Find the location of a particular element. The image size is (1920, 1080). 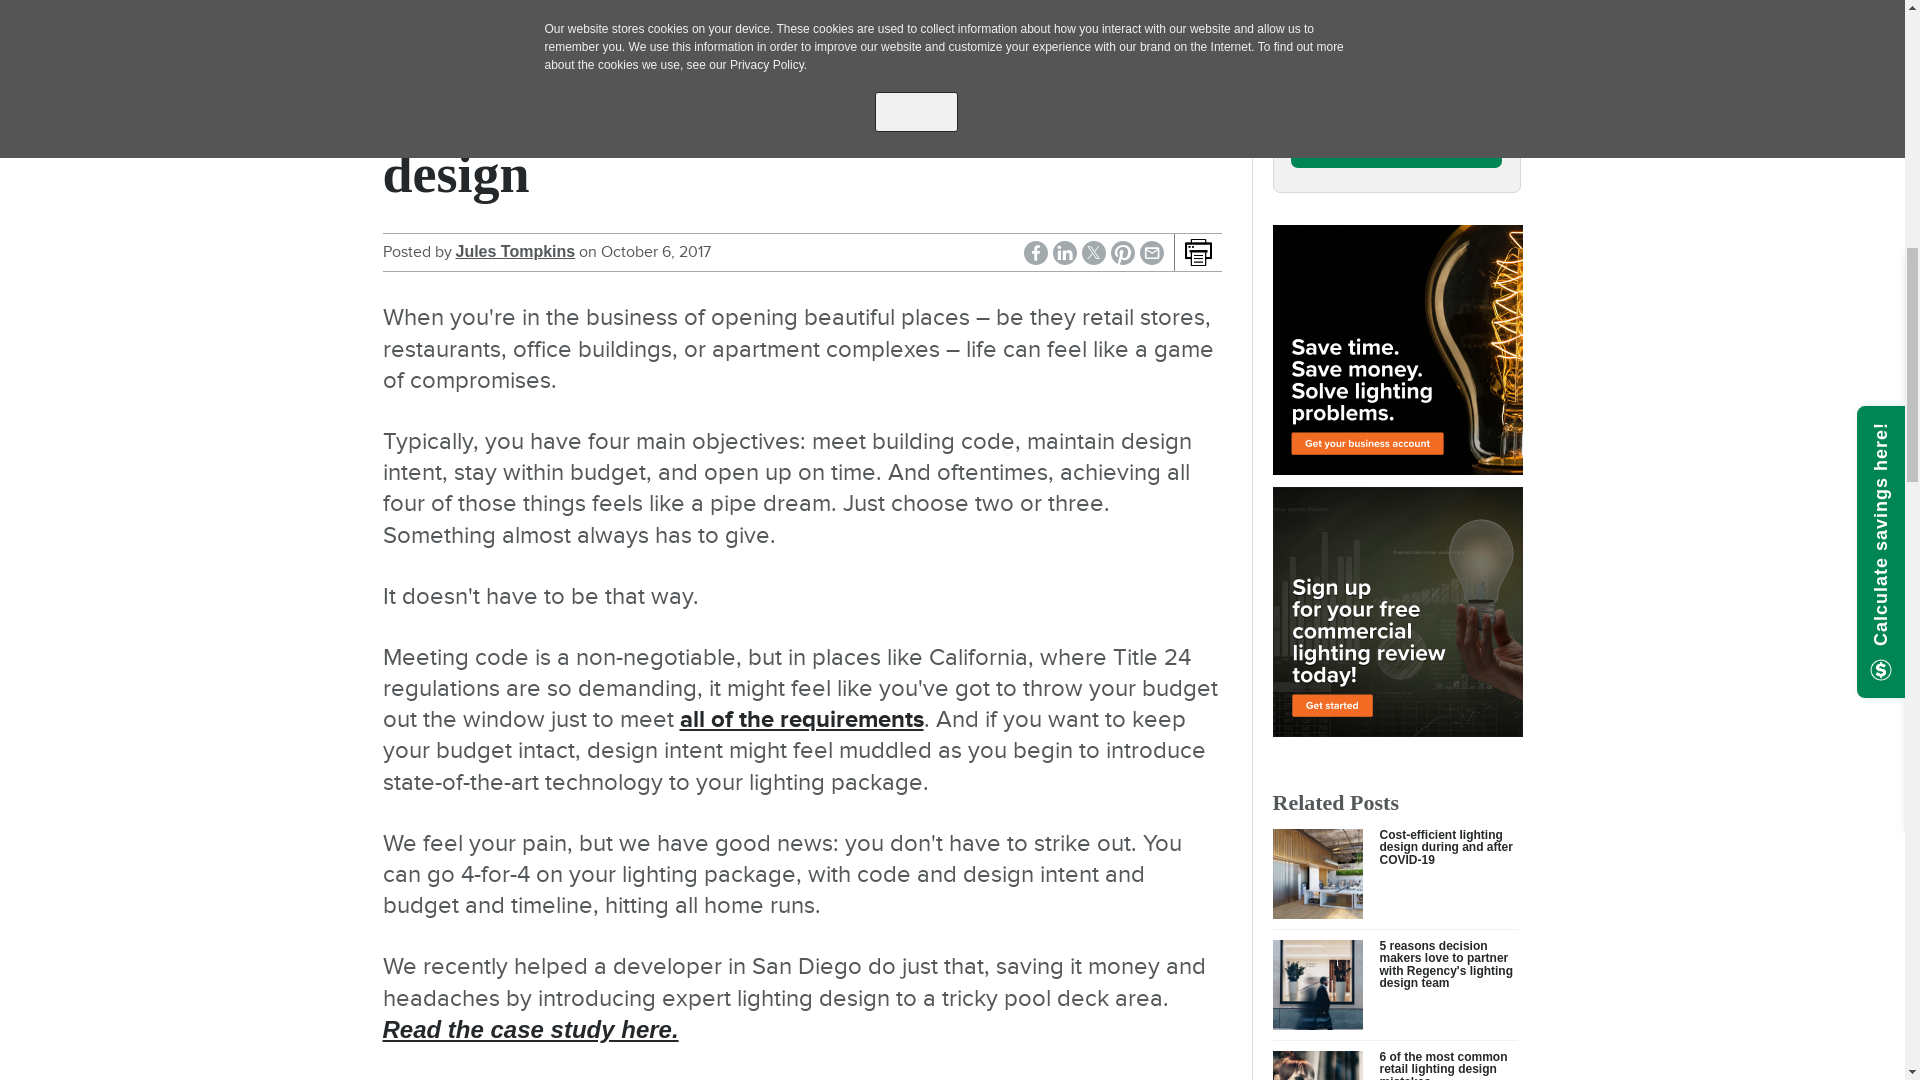

Print this page is located at coordinates (1198, 252).